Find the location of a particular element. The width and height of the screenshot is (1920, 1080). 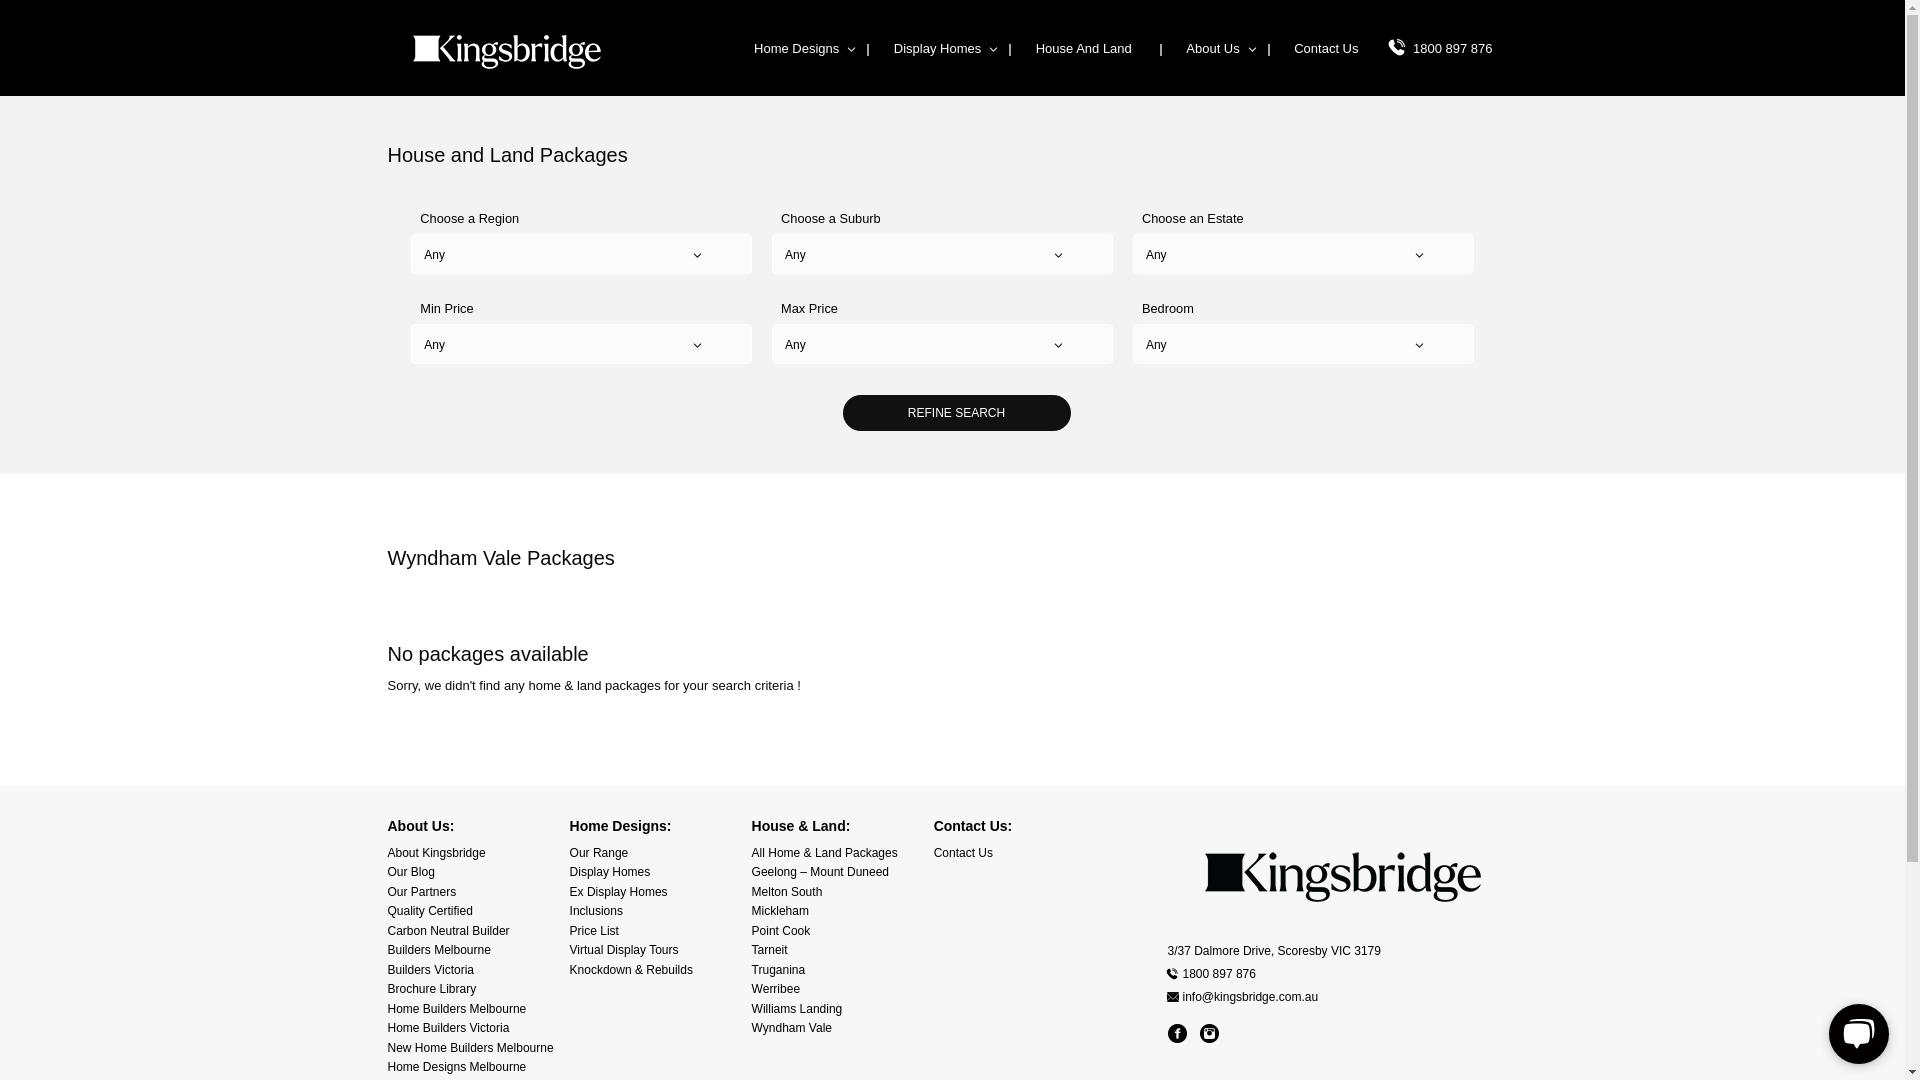

REFINE SEARCH is located at coordinates (956, 413).